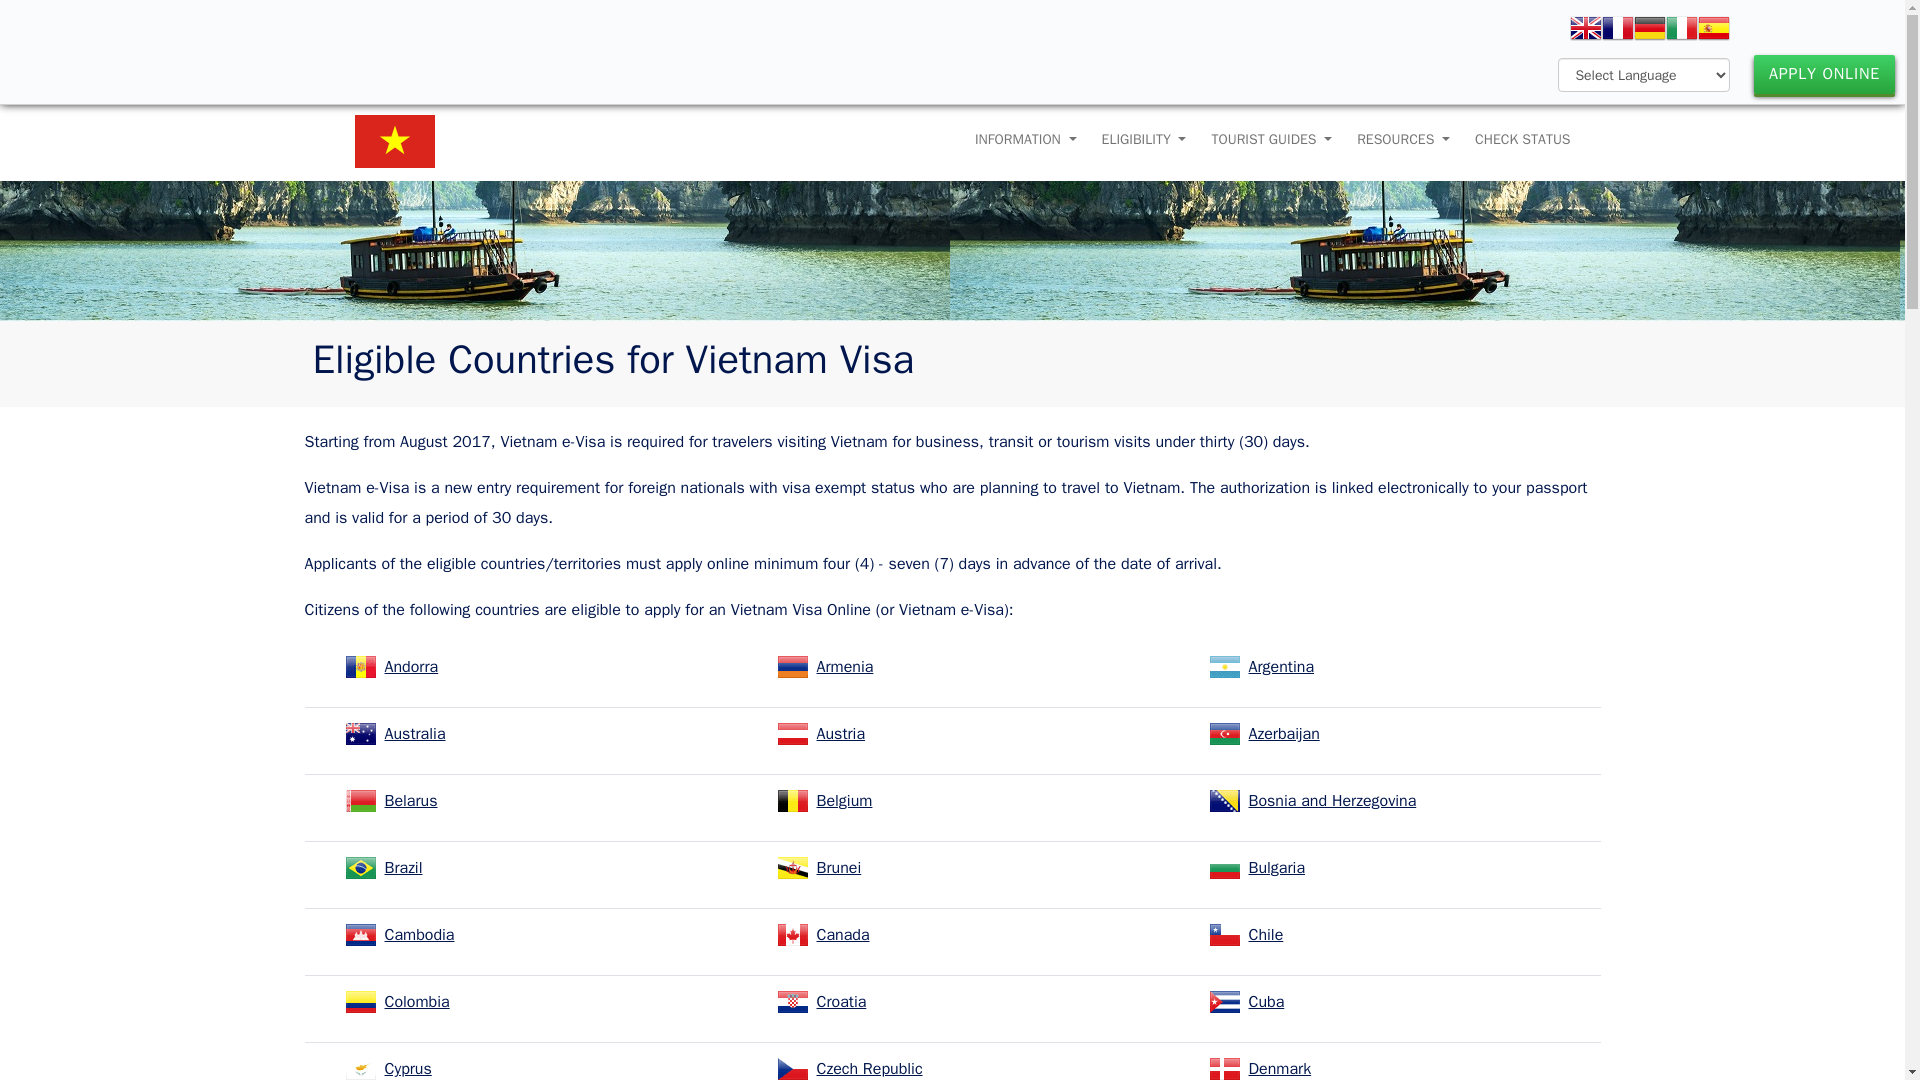  What do you see at coordinates (1824, 74) in the screenshot?
I see `APPLY ONLINE` at bounding box center [1824, 74].